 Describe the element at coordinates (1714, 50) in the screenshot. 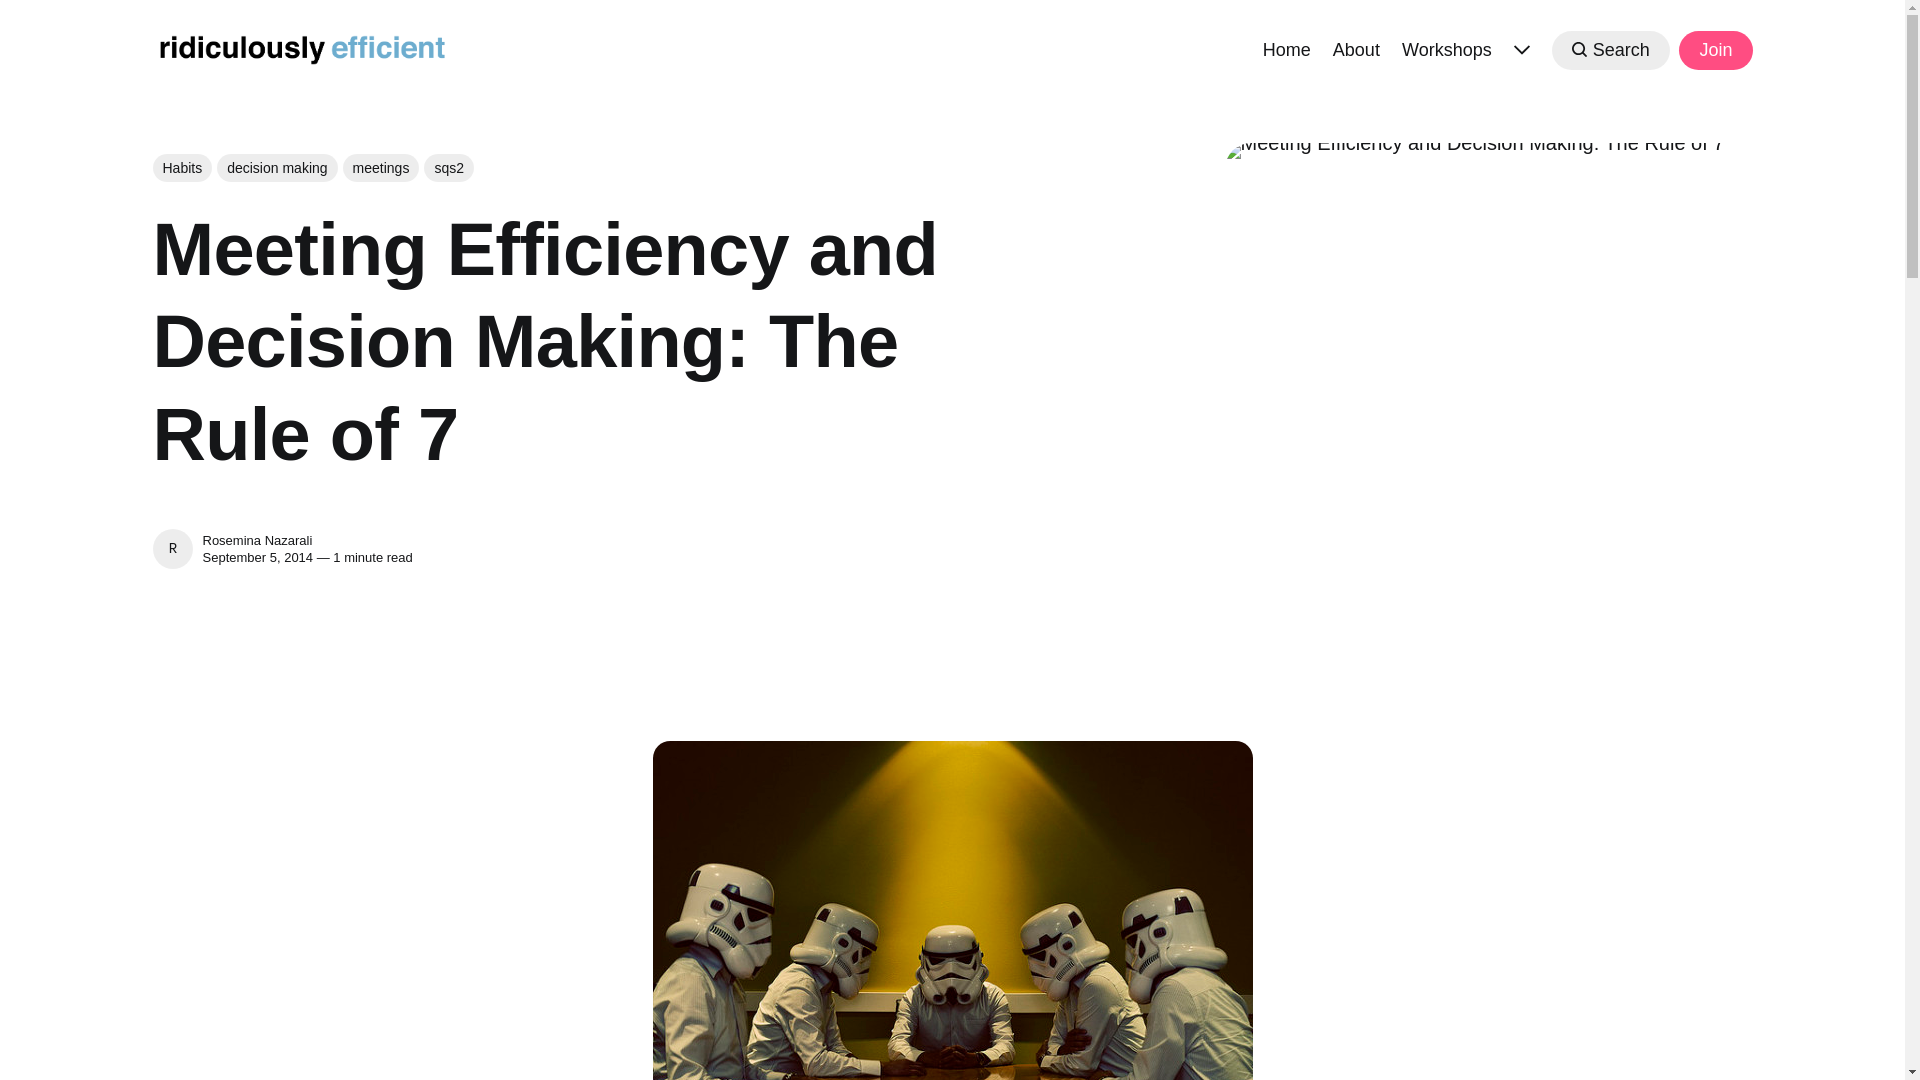

I see `Join` at that location.